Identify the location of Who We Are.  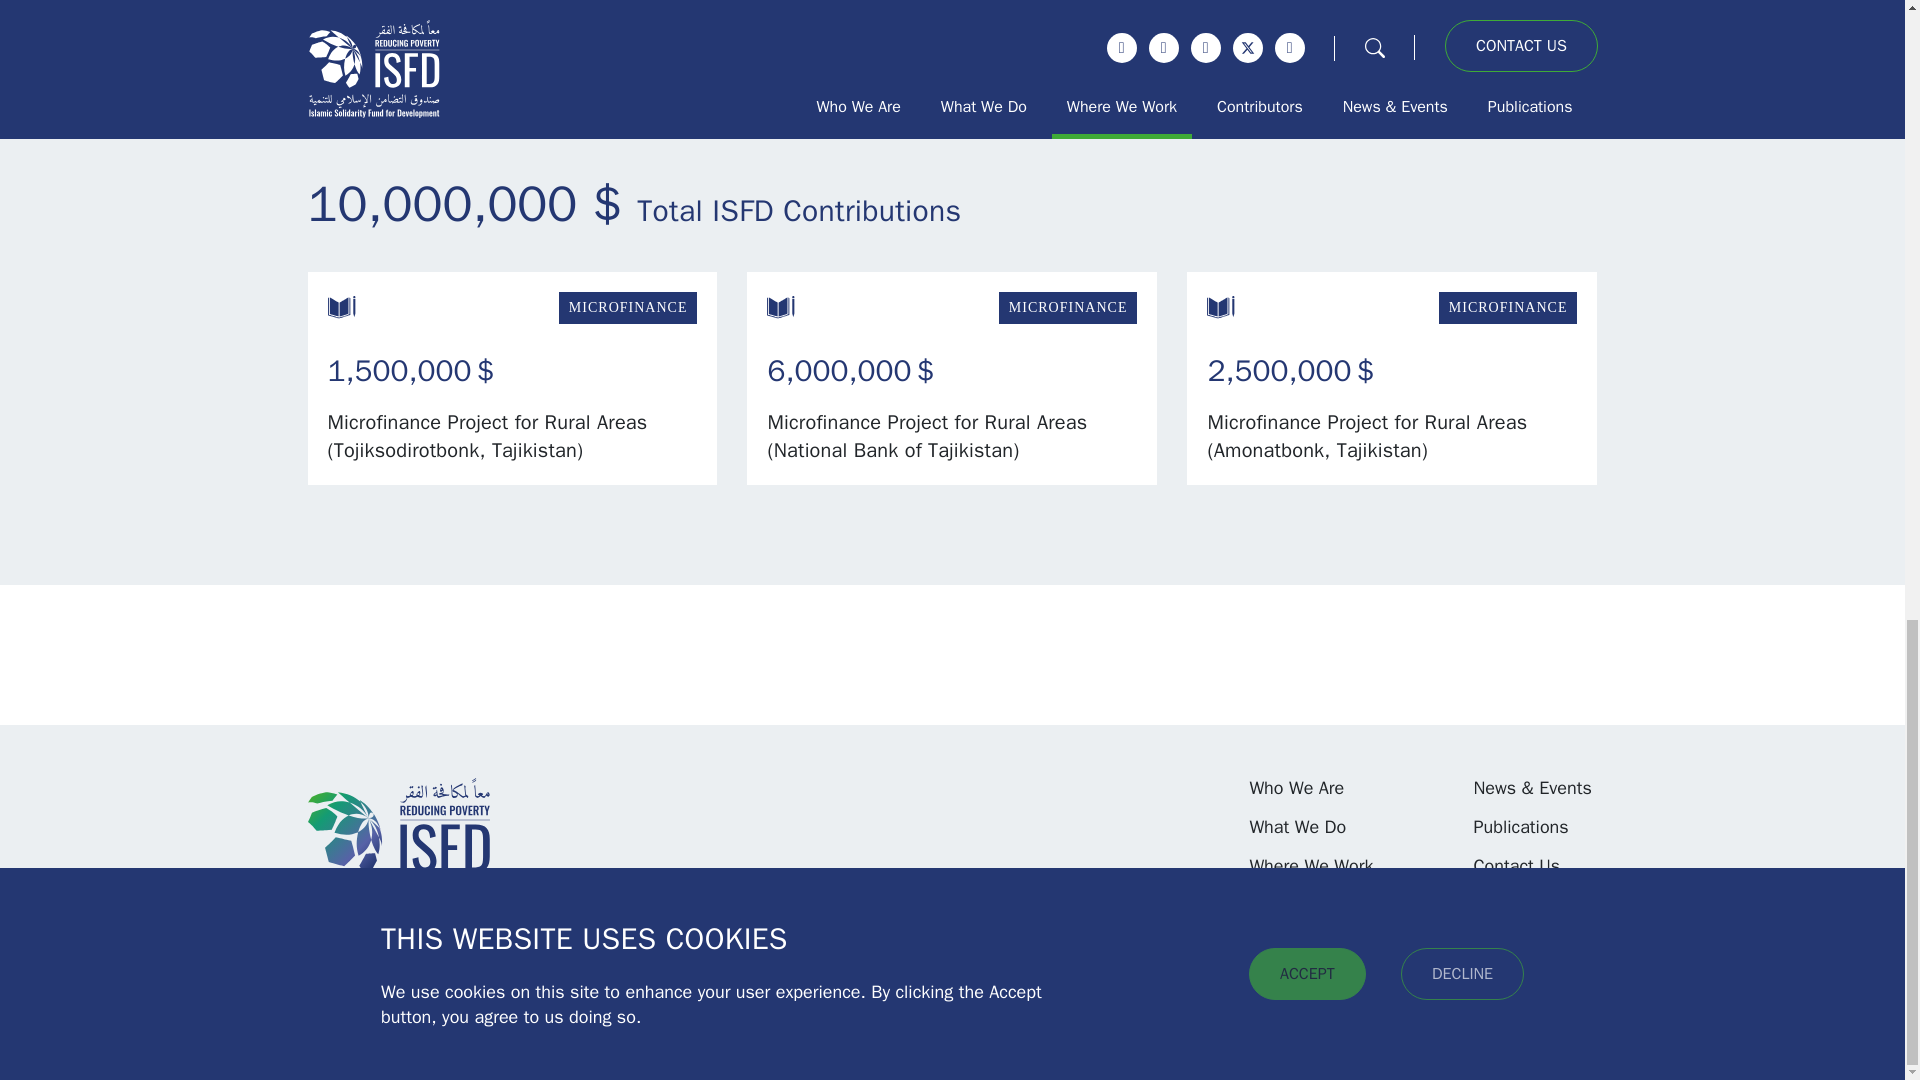
(1296, 788).